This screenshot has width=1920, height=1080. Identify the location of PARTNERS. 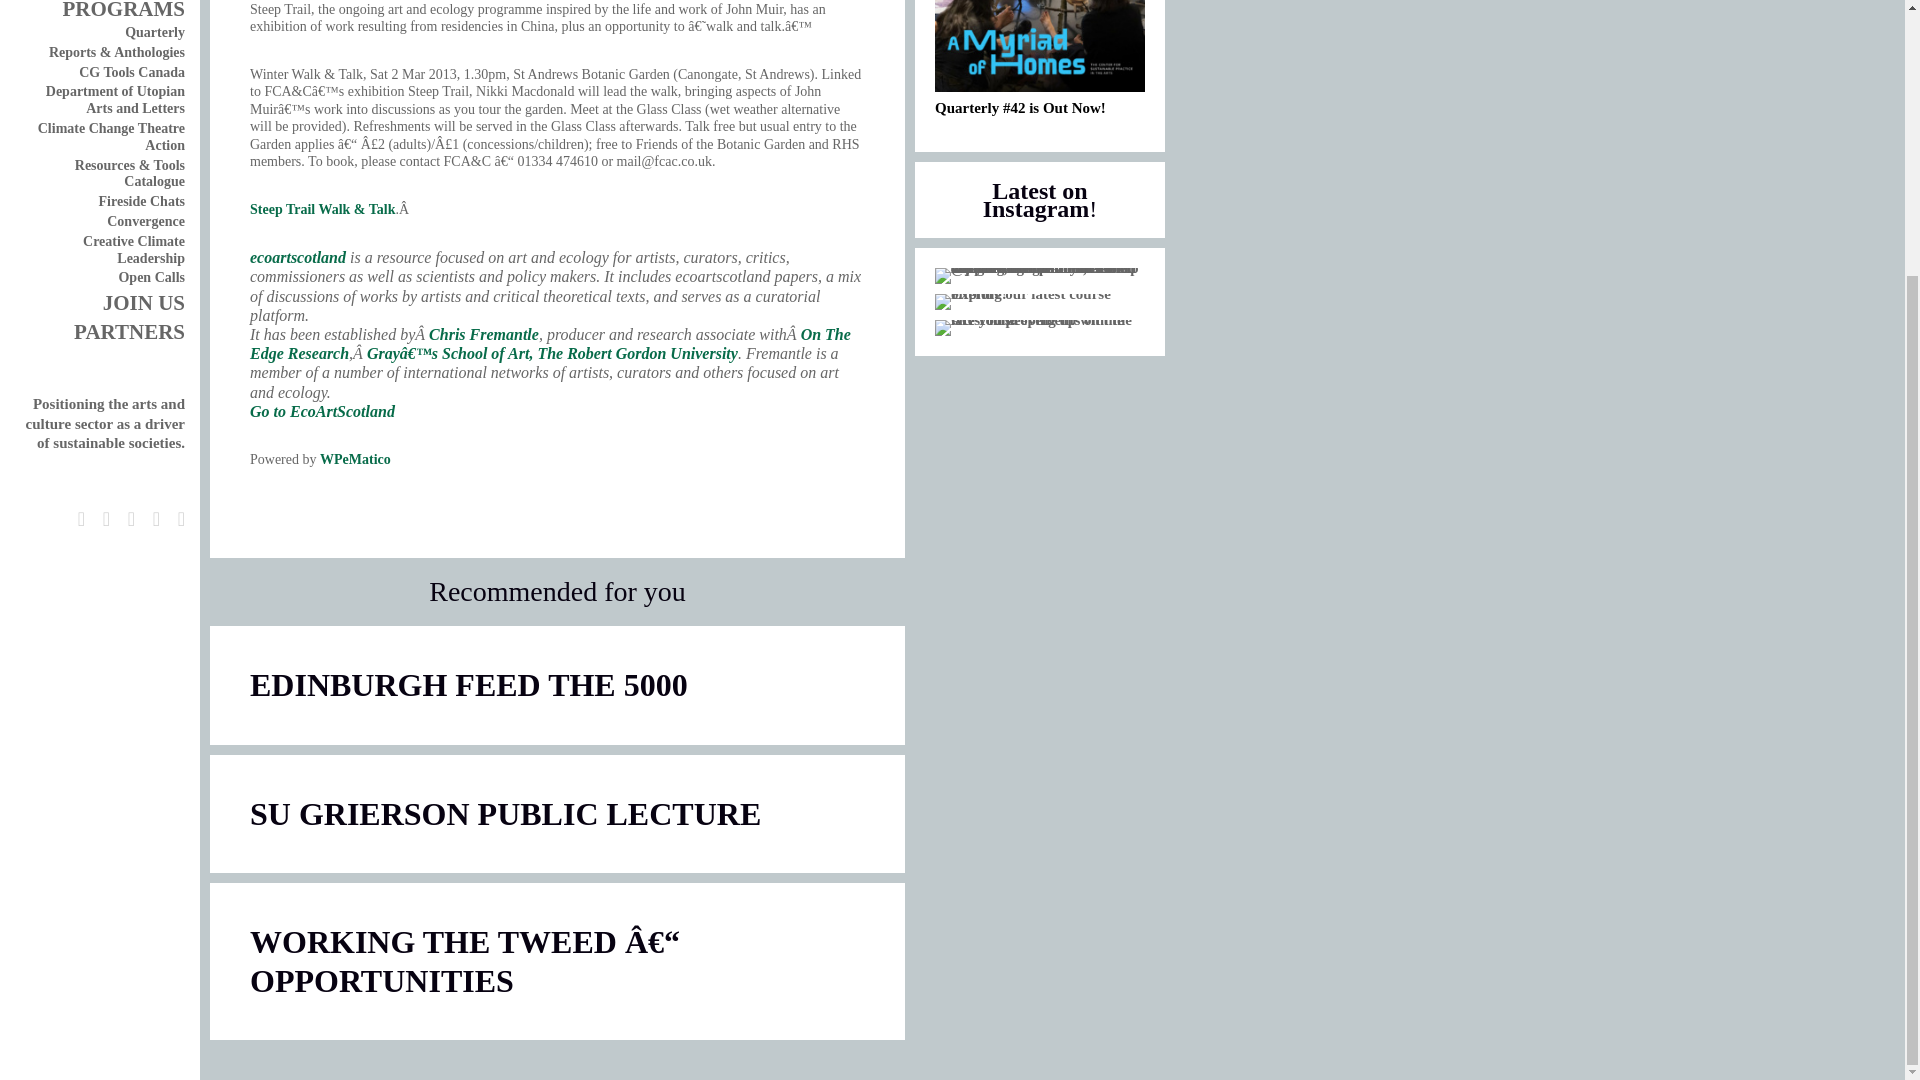
(129, 332).